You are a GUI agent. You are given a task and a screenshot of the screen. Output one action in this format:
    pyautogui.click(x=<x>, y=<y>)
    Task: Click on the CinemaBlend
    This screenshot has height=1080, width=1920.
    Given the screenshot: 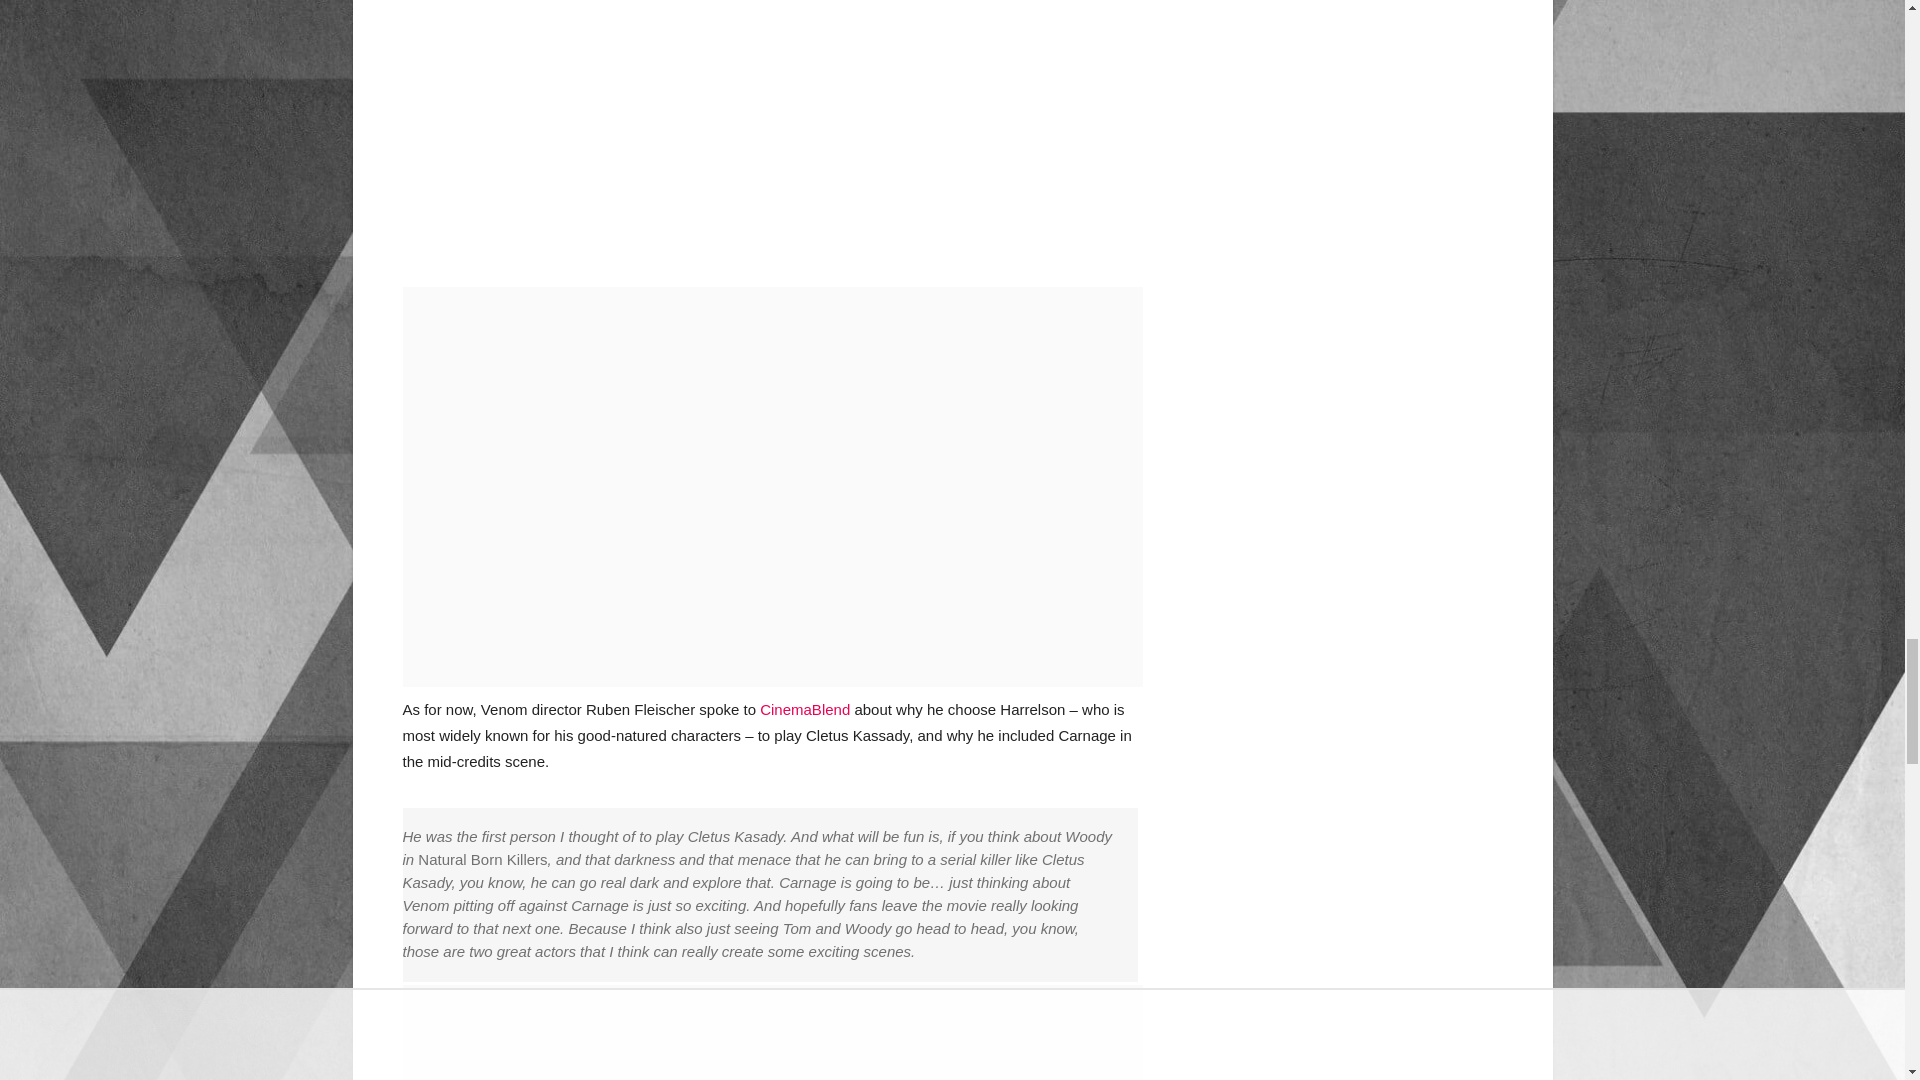 What is the action you would take?
    pyautogui.click(x=805, y=709)
    